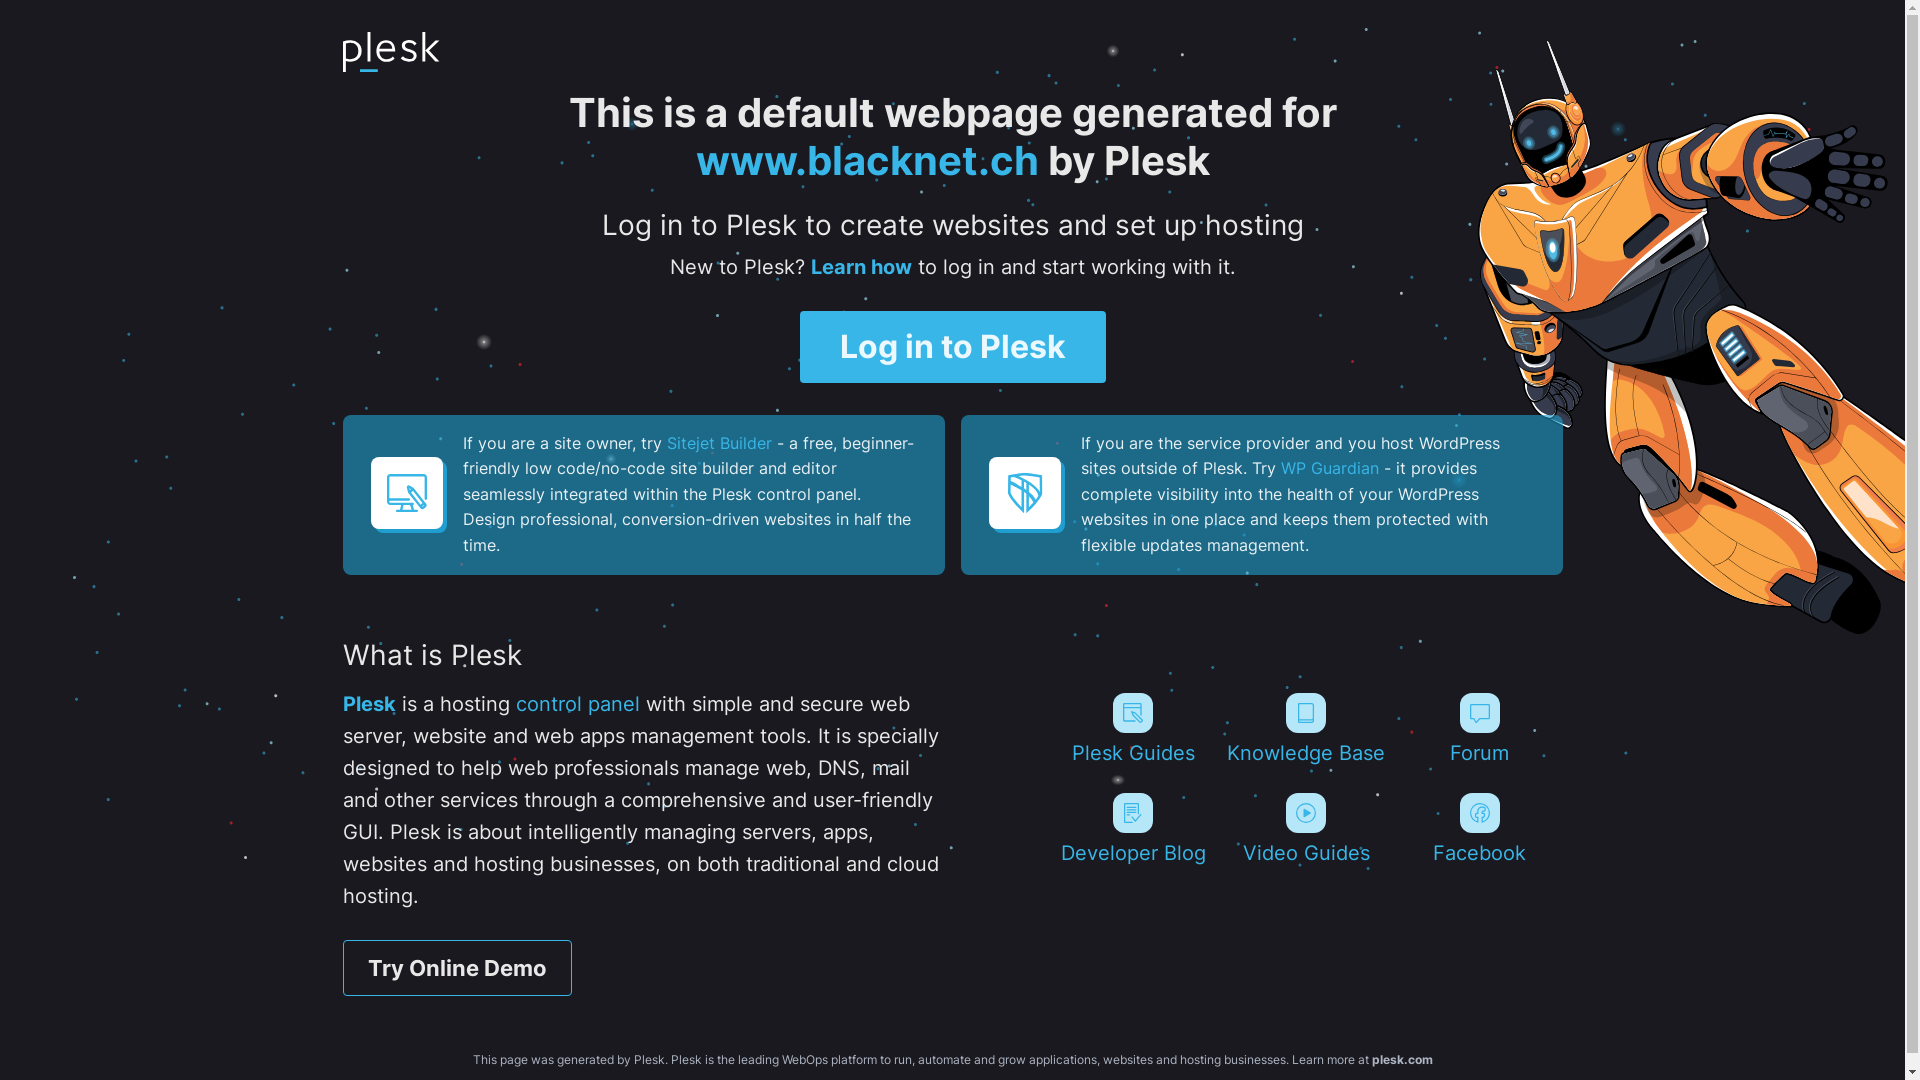  I want to click on Log in to Plesk, so click(953, 347).